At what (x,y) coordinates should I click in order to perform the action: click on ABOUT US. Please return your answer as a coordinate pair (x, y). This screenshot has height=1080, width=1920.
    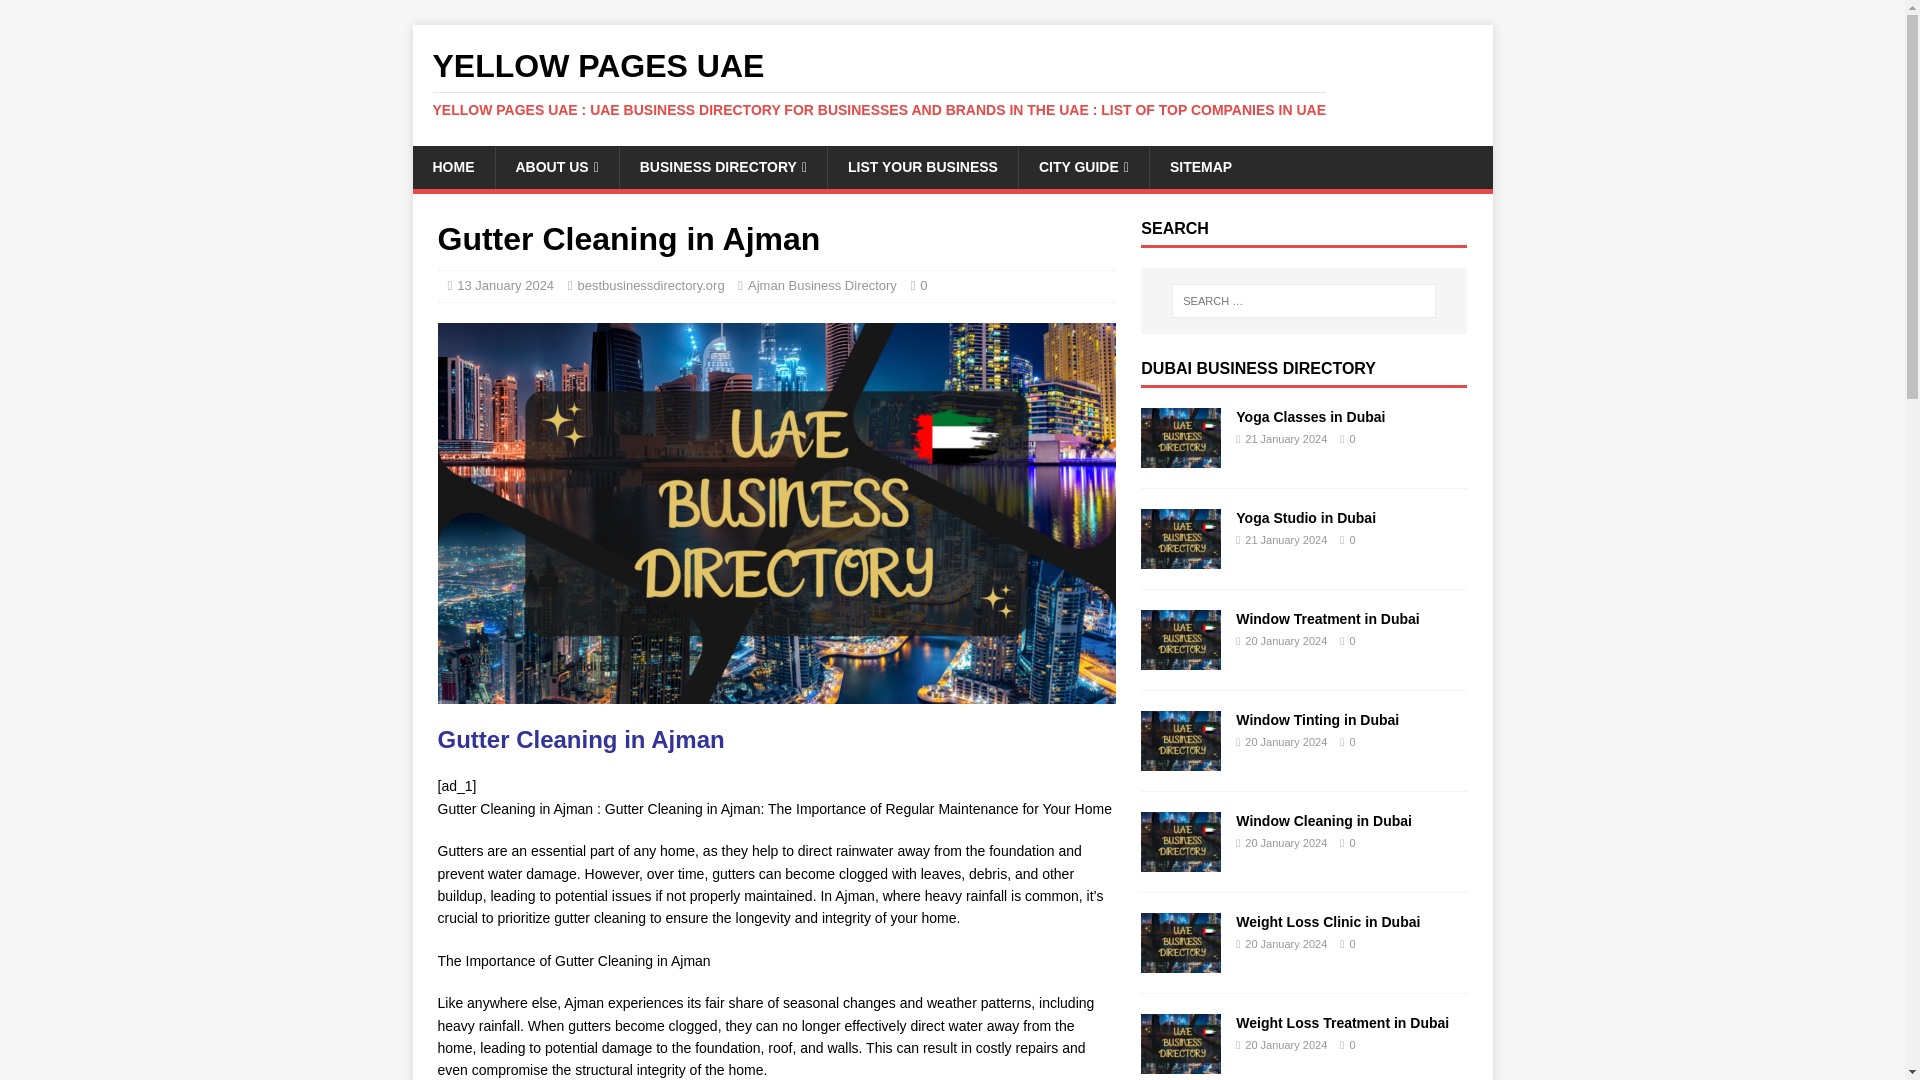
    Looking at the image, I should click on (556, 166).